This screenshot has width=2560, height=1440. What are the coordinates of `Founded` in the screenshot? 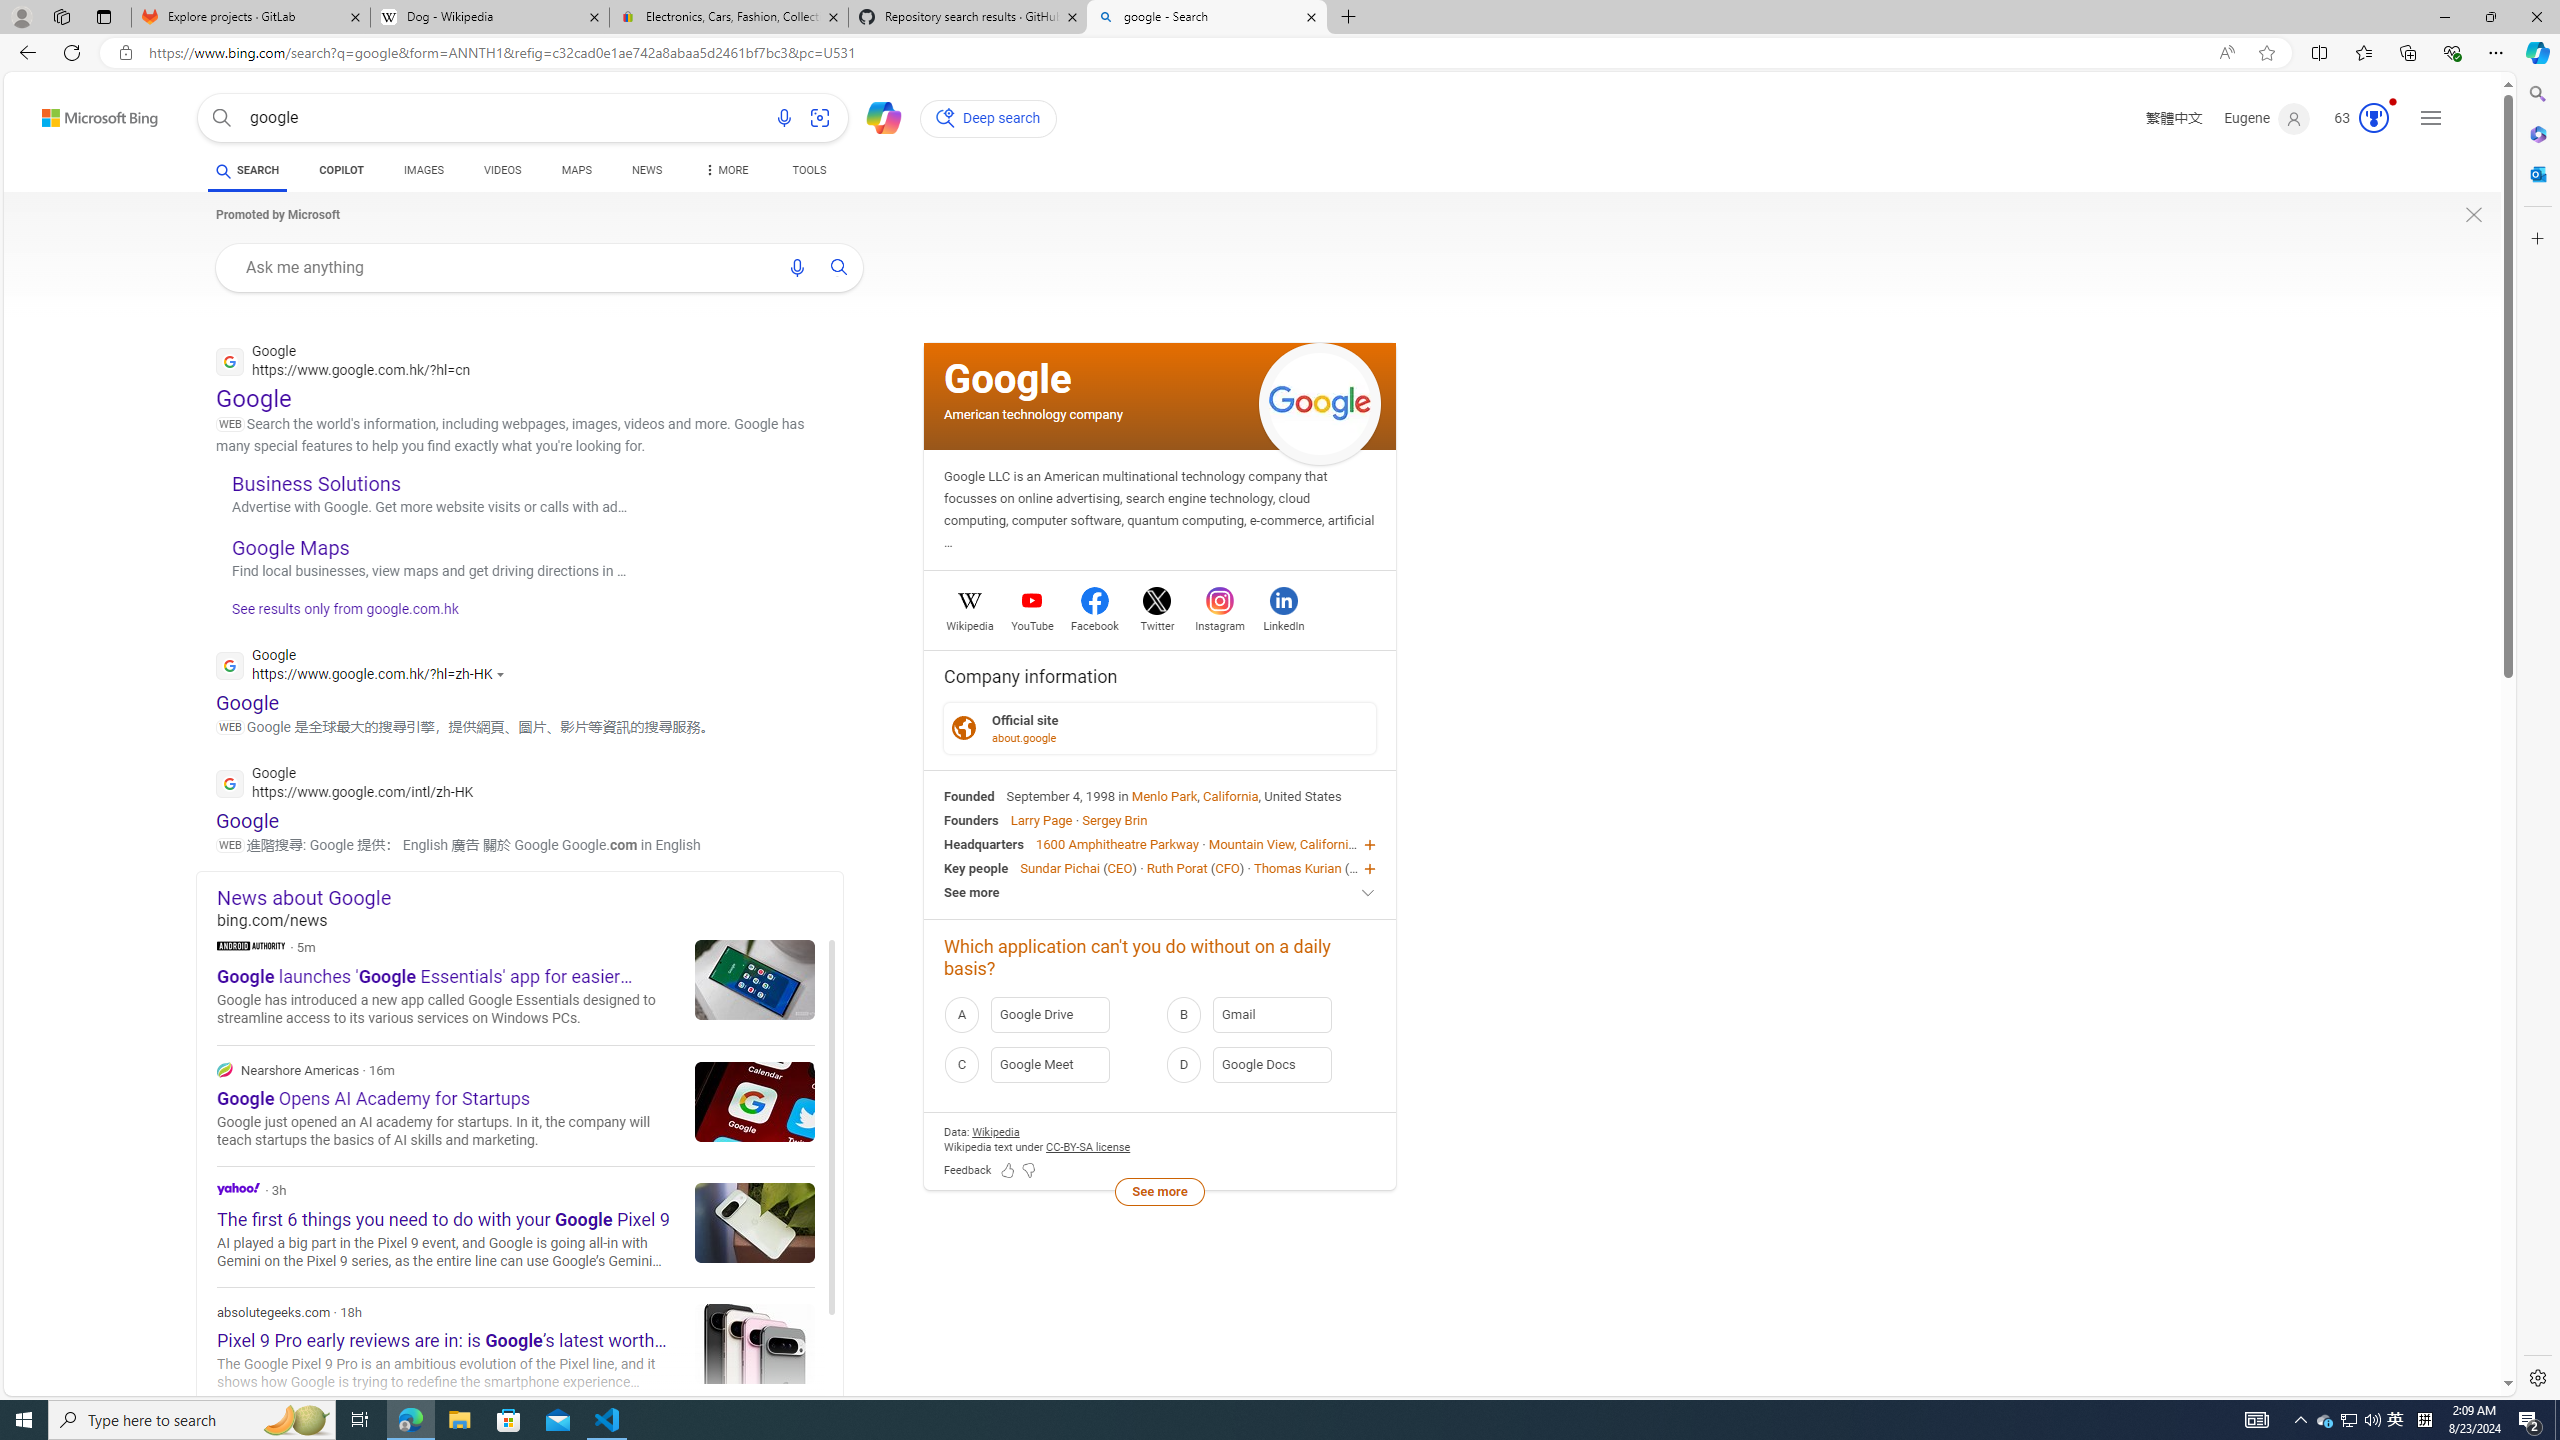 It's located at (970, 795).